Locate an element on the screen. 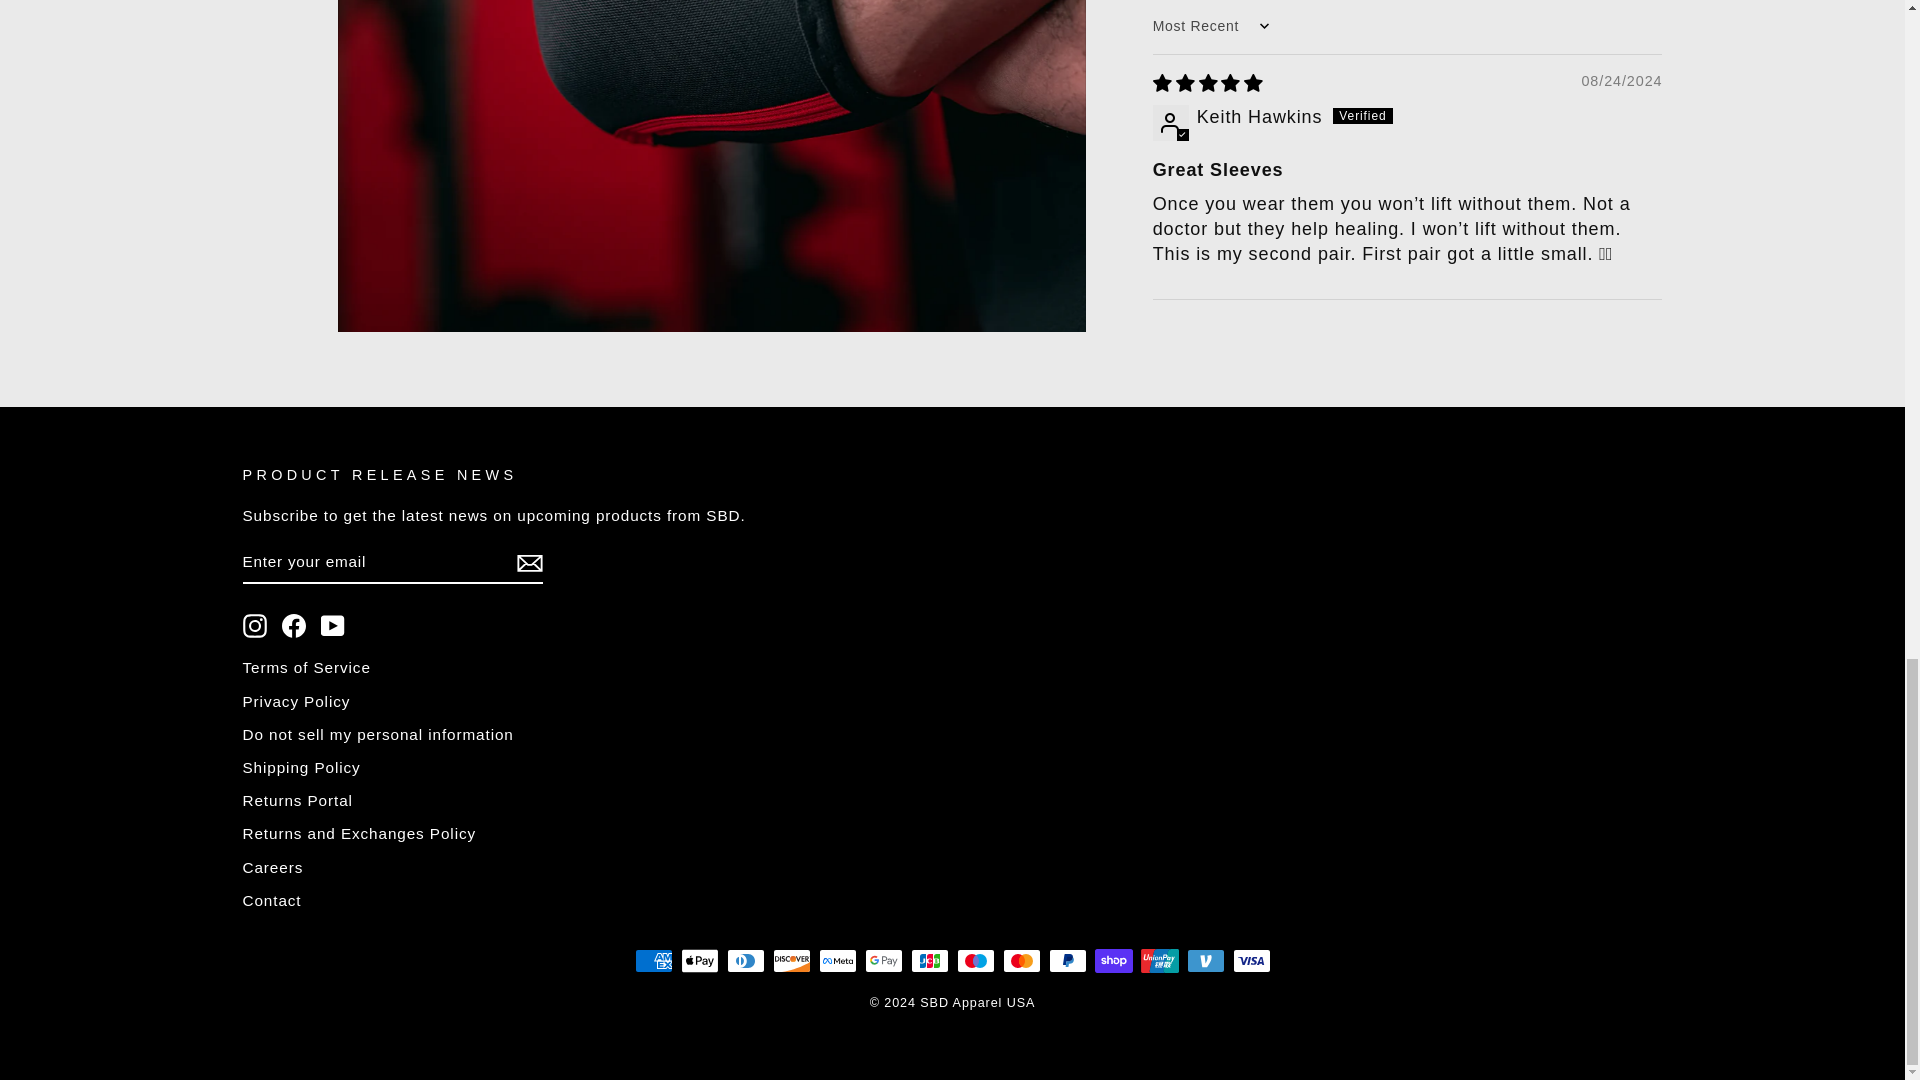 This screenshot has height=1080, width=1920. American Express is located at coordinates (652, 961).